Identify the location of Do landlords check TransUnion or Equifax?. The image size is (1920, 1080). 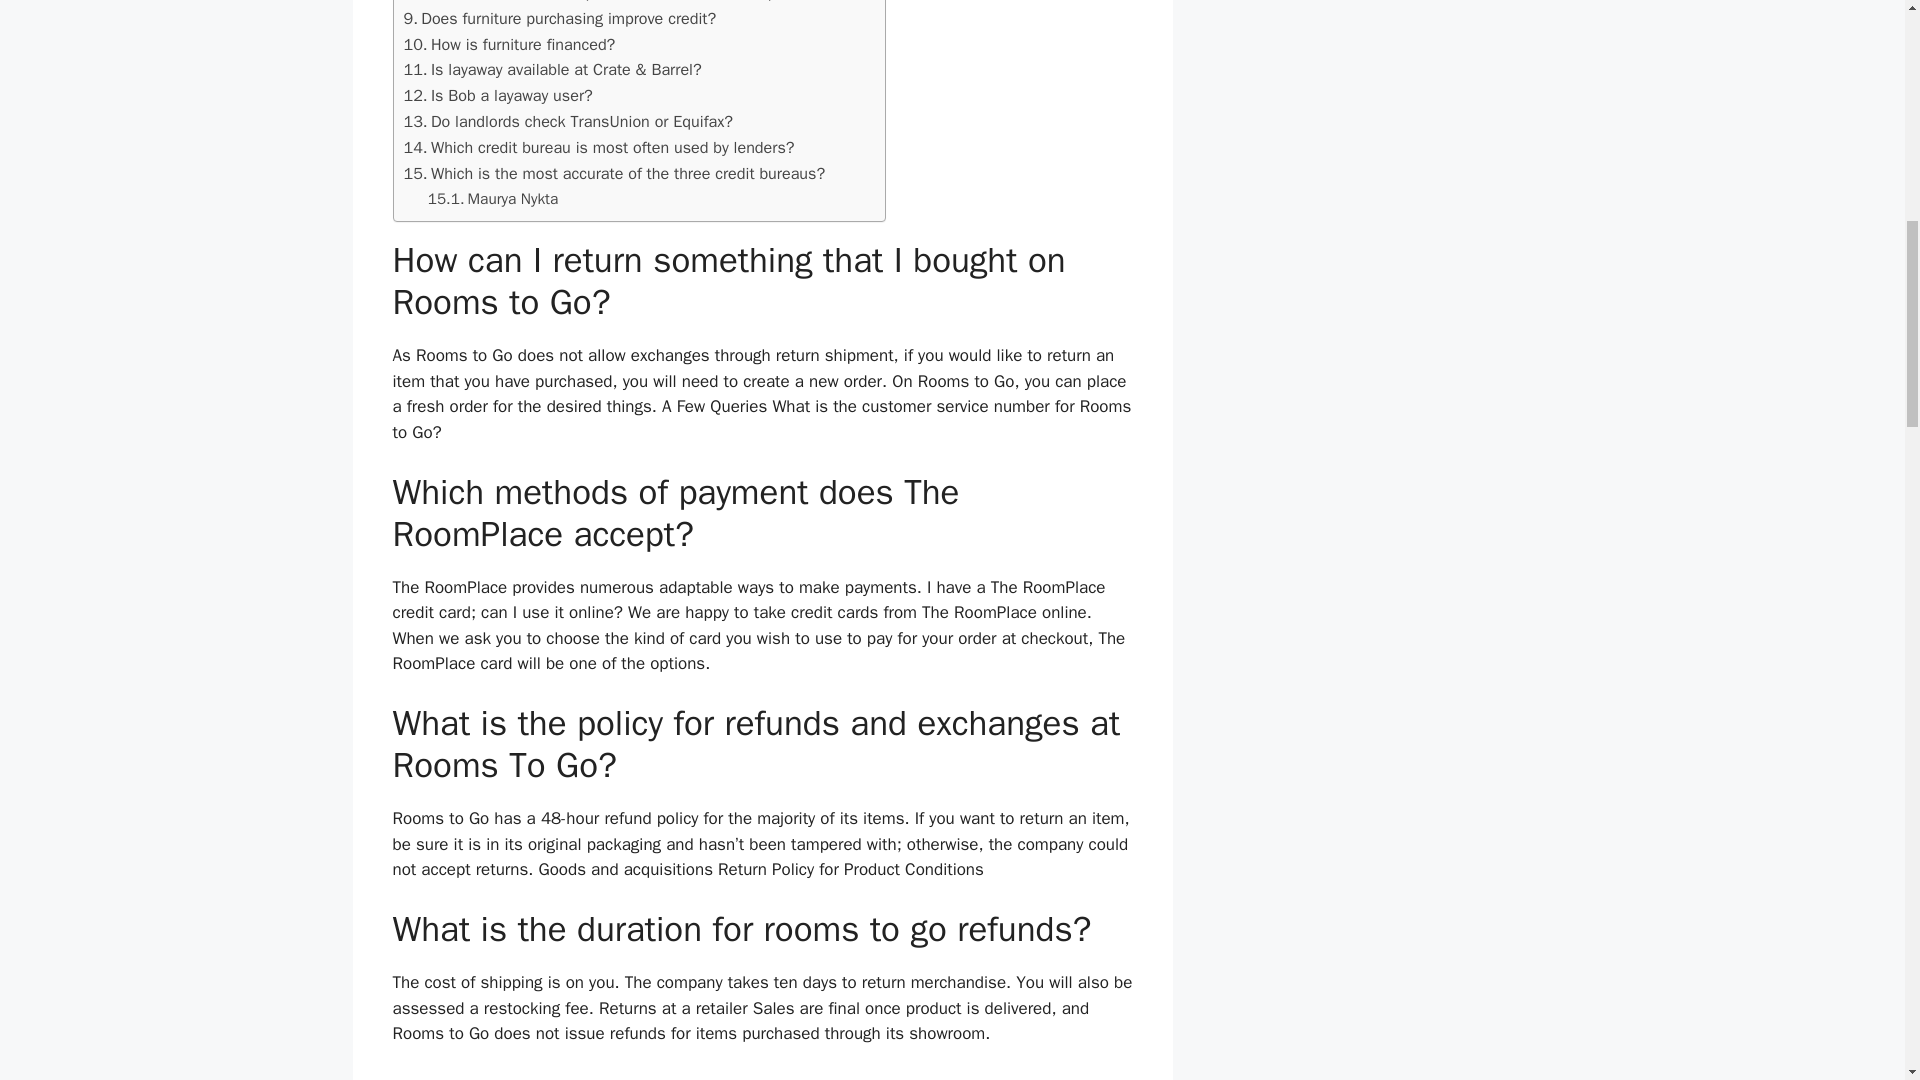
(568, 122).